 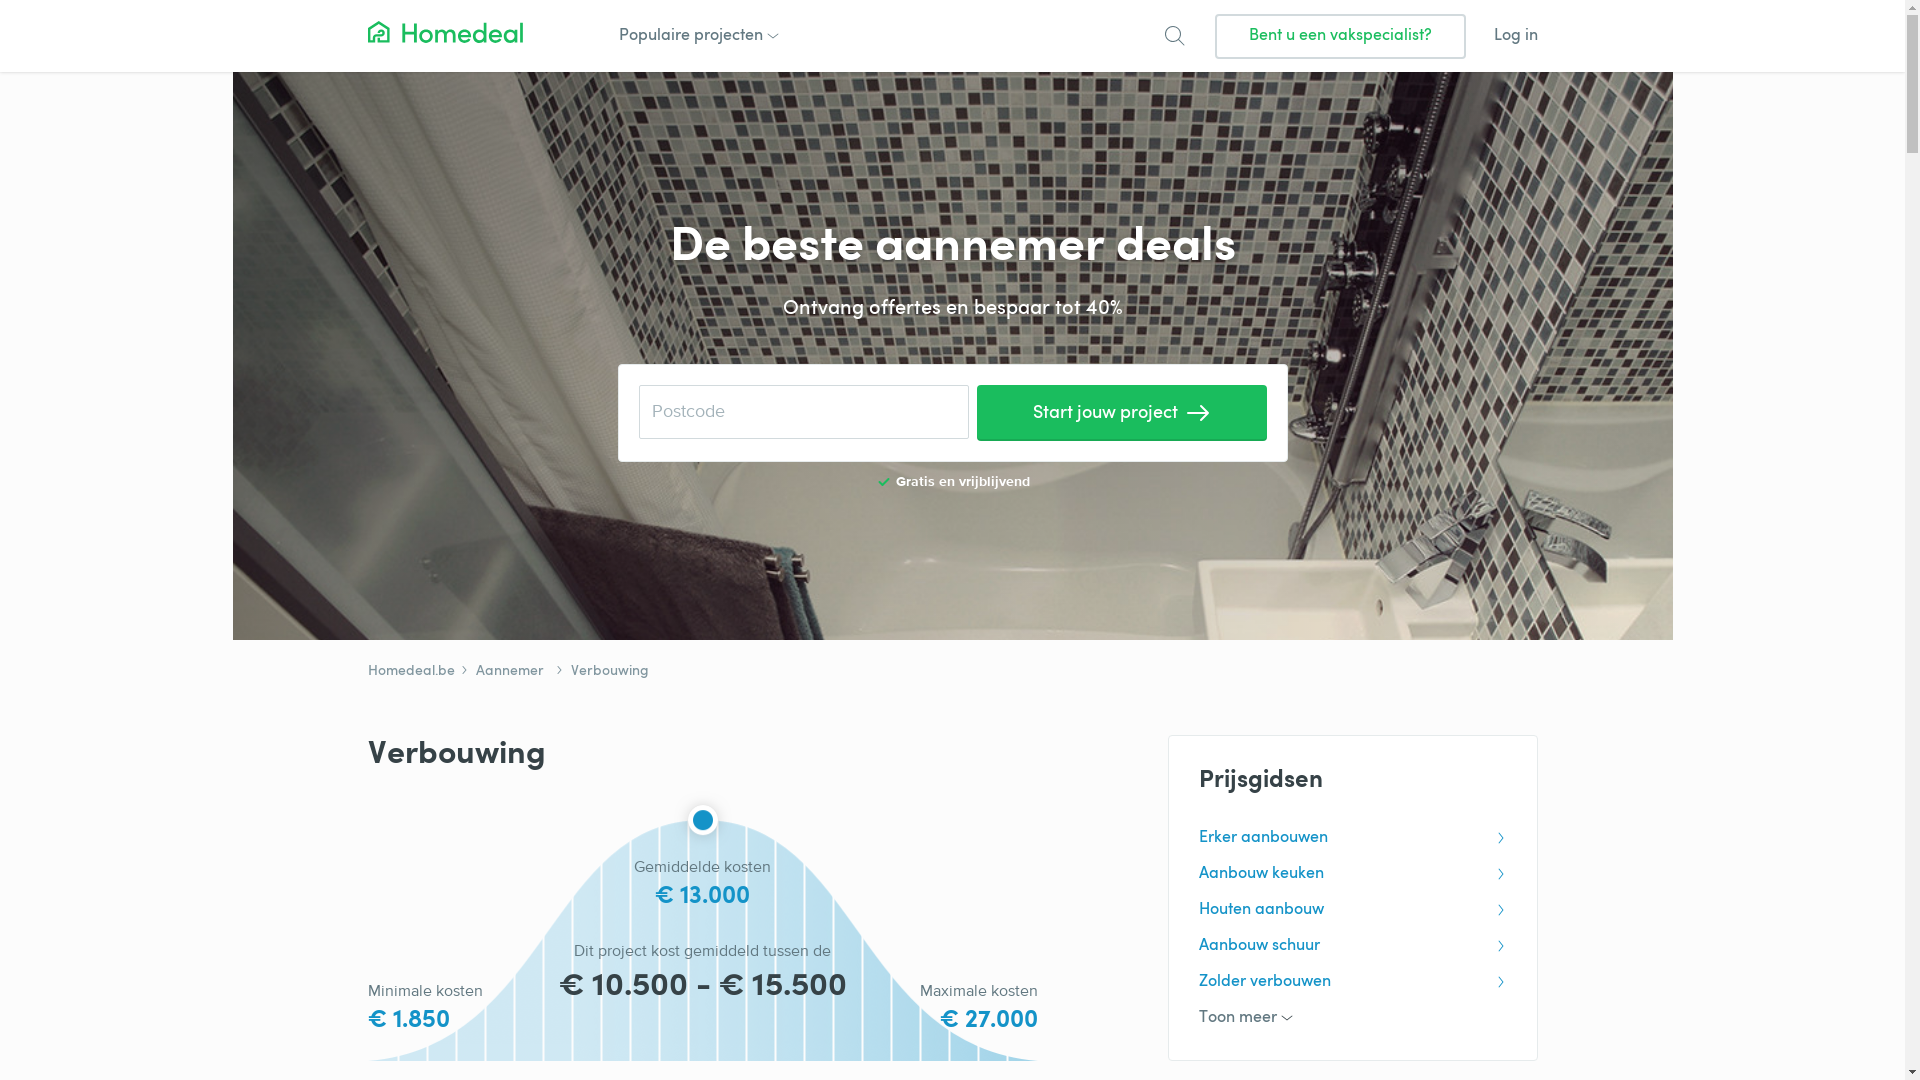 What do you see at coordinates (1352, 874) in the screenshot?
I see `Aanbouw keuken` at bounding box center [1352, 874].